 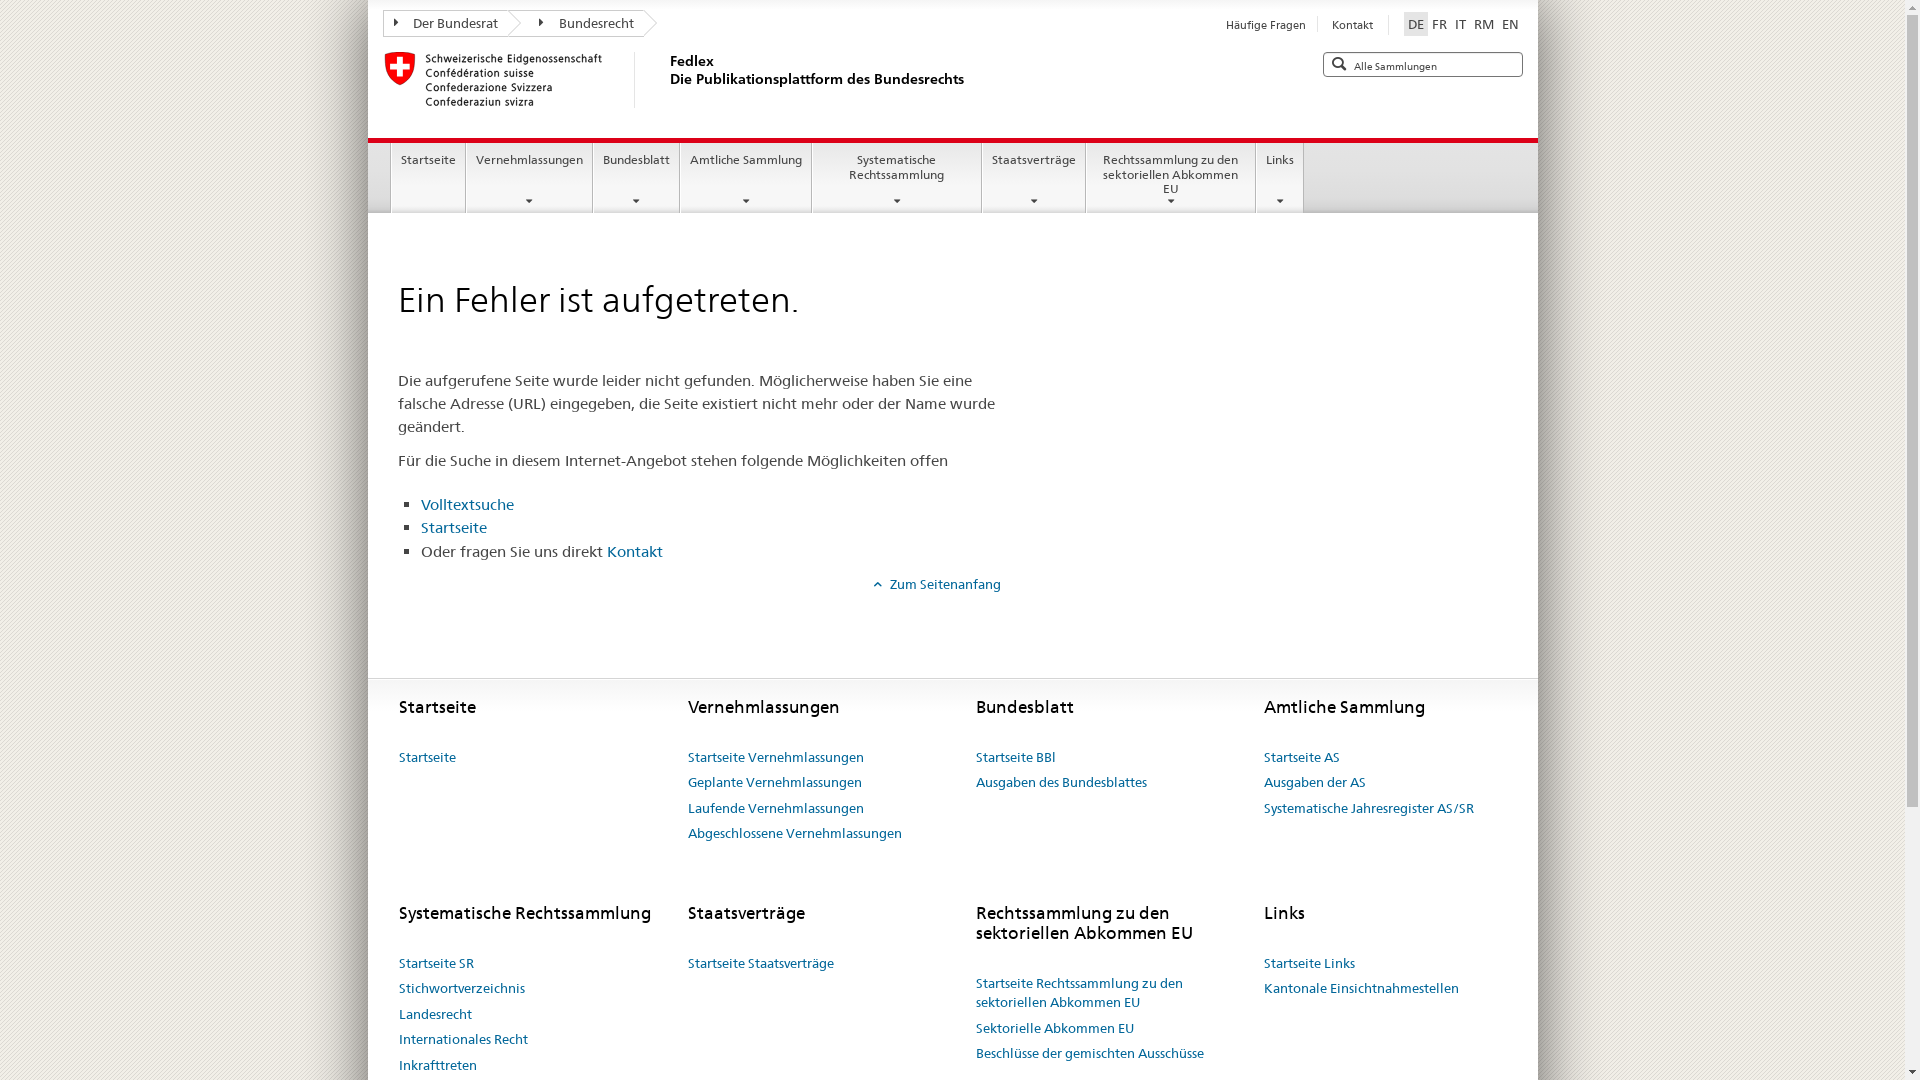 What do you see at coordinates (938, 584) in the screenshot?
I see `Zum Seitenanfang` at bounding box center [938, 584].